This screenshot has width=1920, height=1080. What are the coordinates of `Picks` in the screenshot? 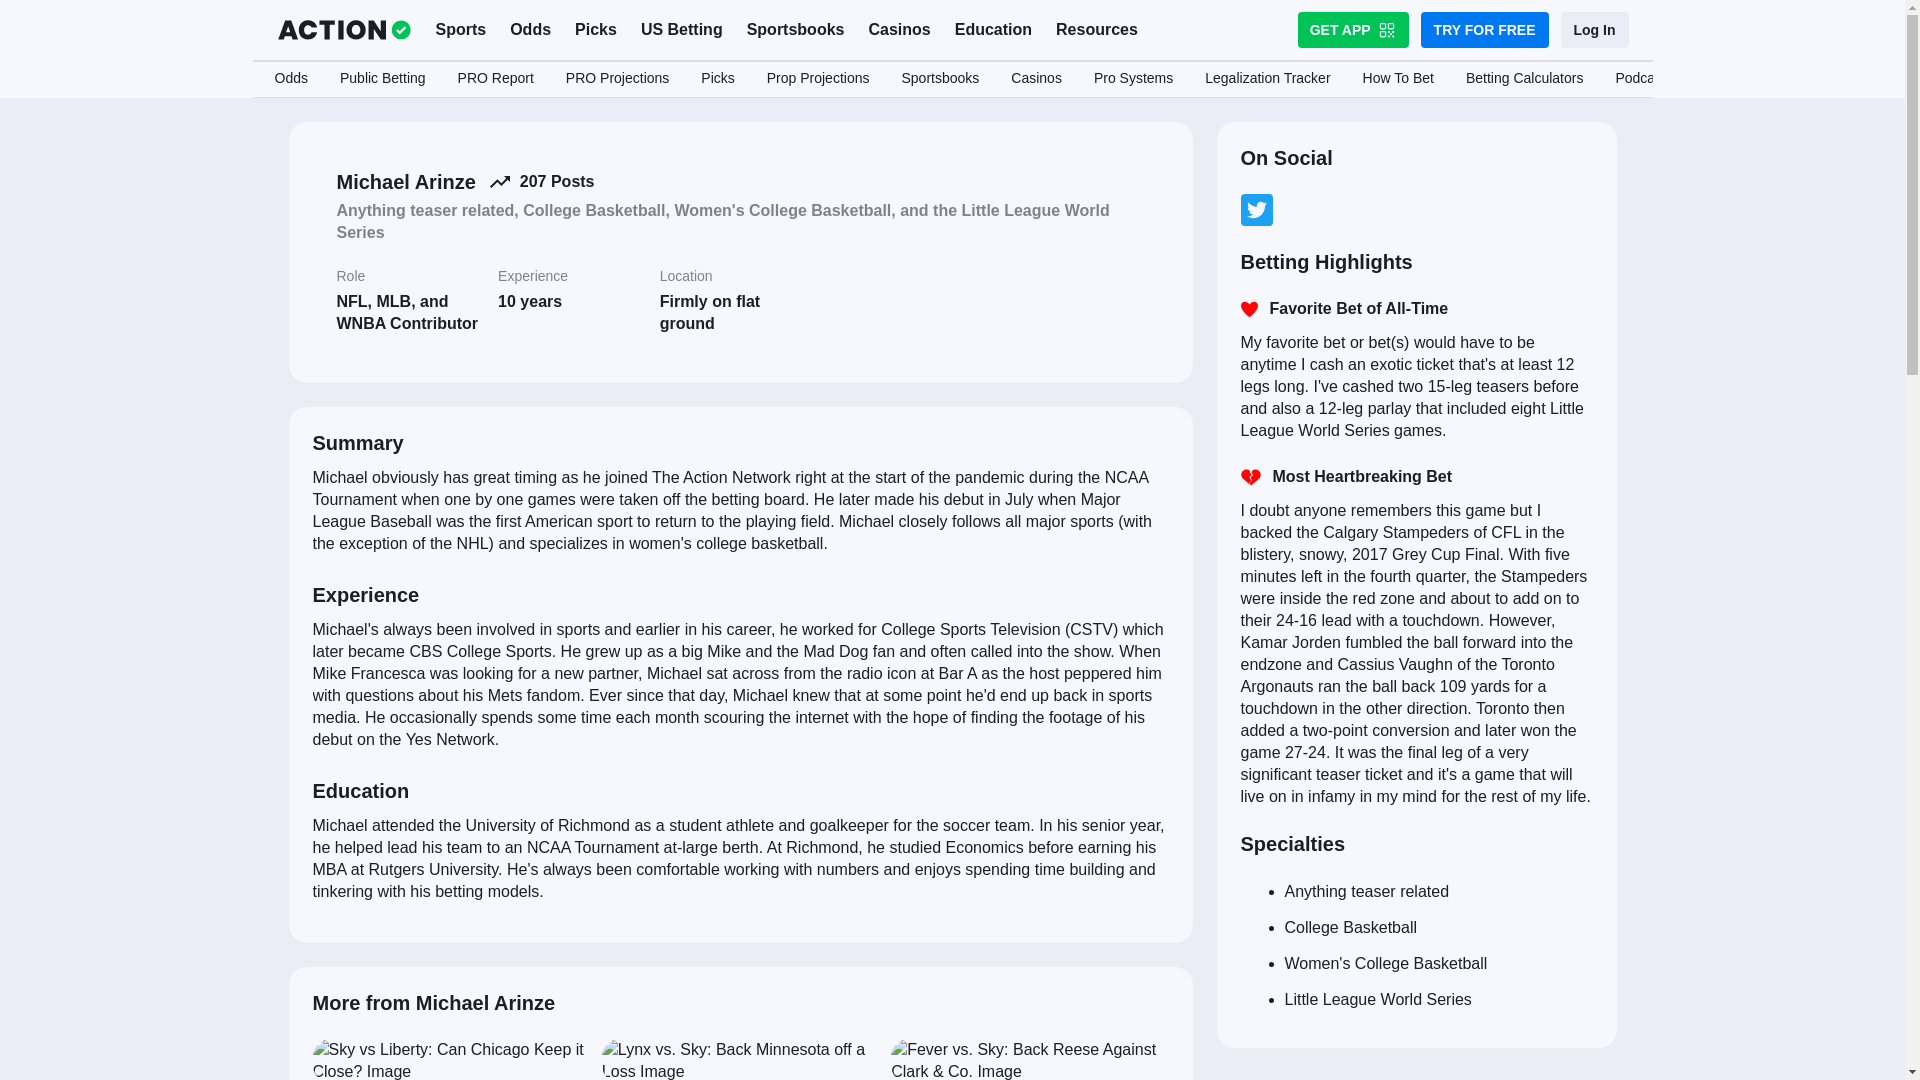 It's located at (596, 30).